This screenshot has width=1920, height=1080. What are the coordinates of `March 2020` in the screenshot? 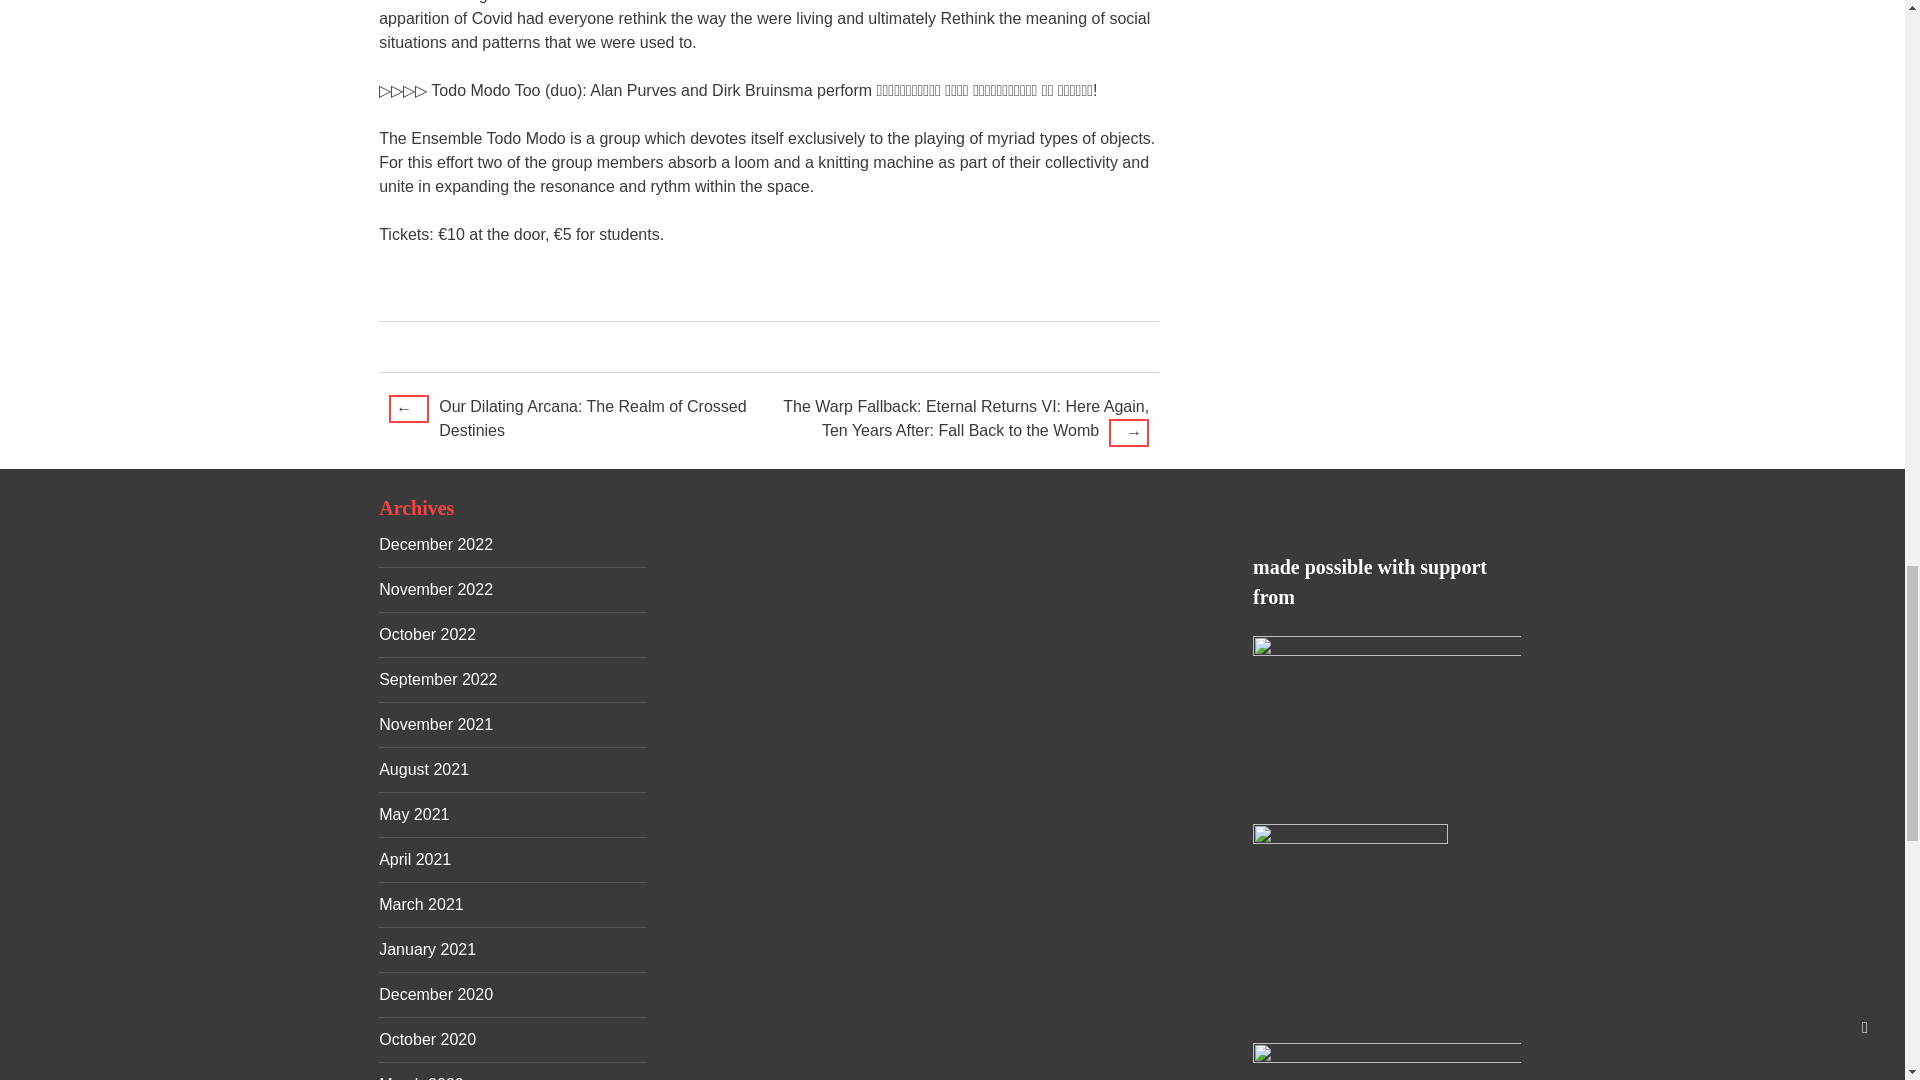 It's located at (421, 1078).